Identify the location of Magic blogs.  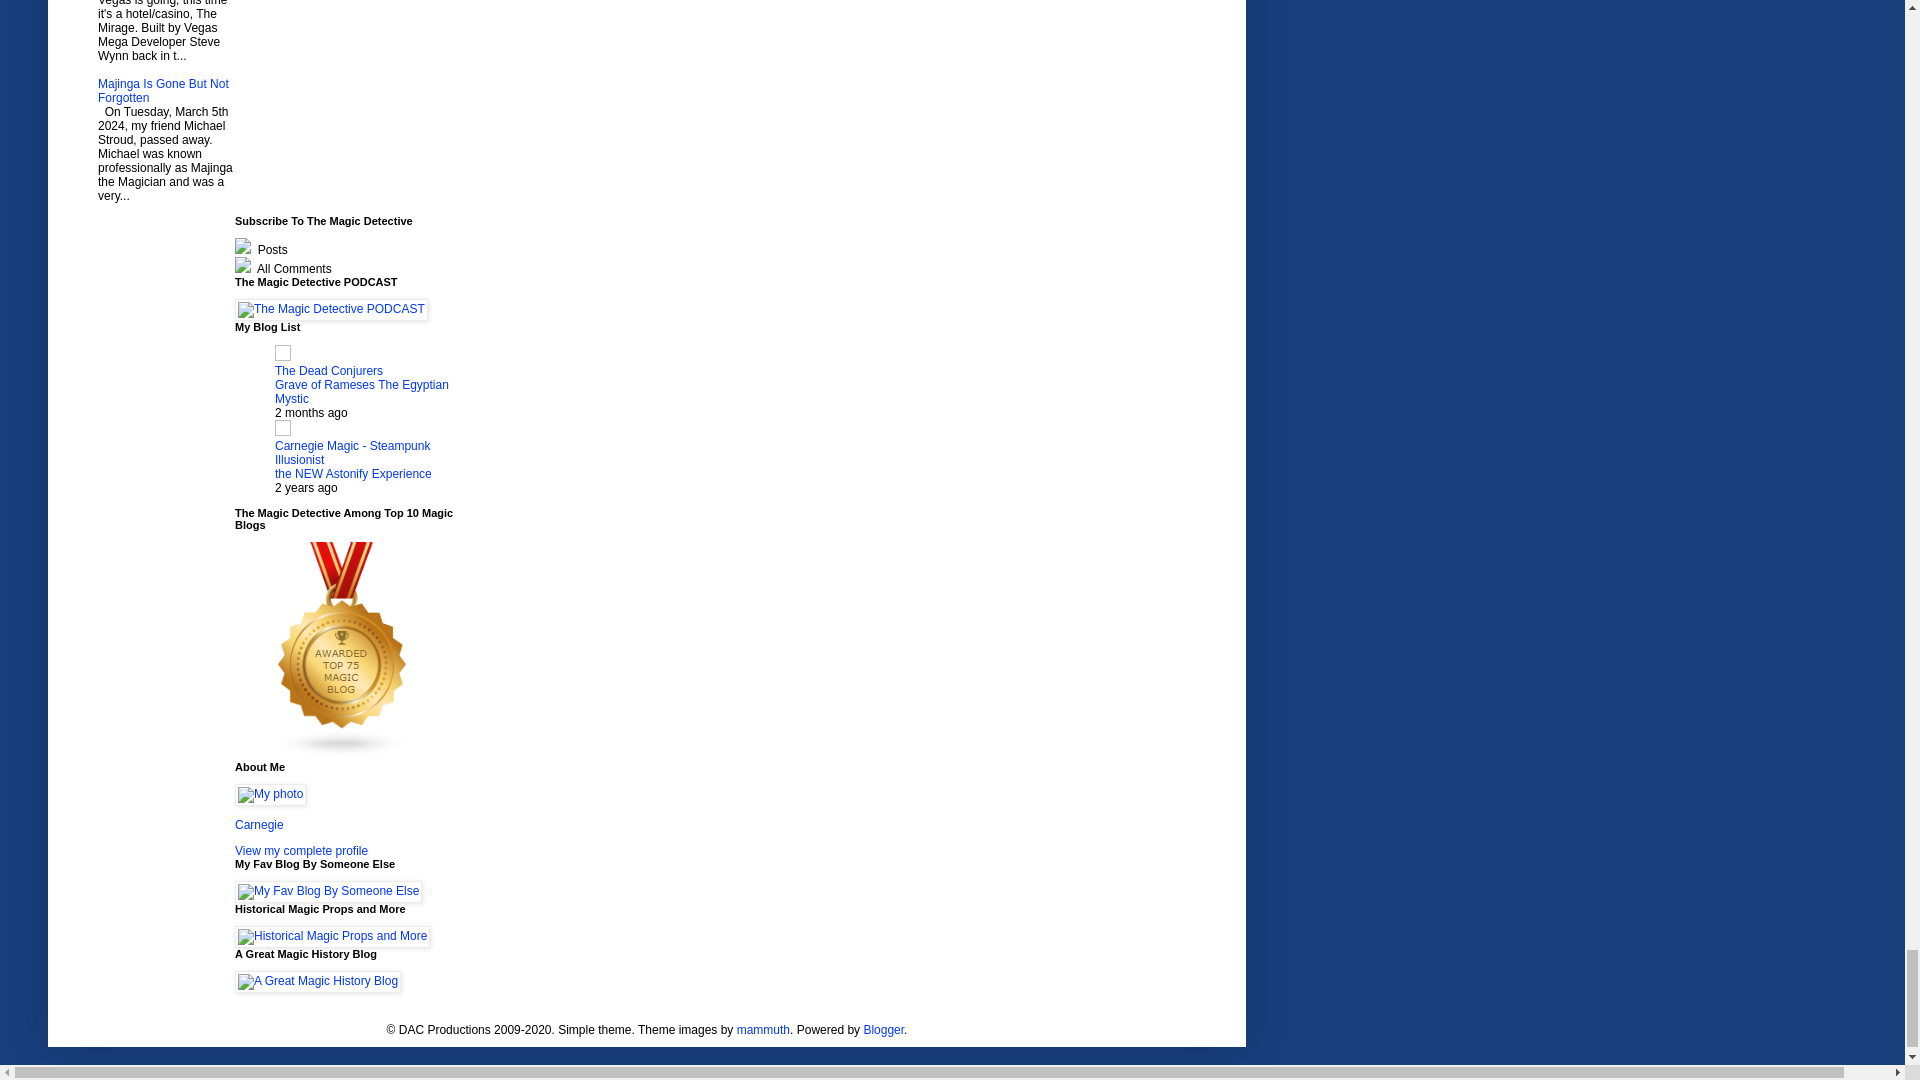
(342, 754).